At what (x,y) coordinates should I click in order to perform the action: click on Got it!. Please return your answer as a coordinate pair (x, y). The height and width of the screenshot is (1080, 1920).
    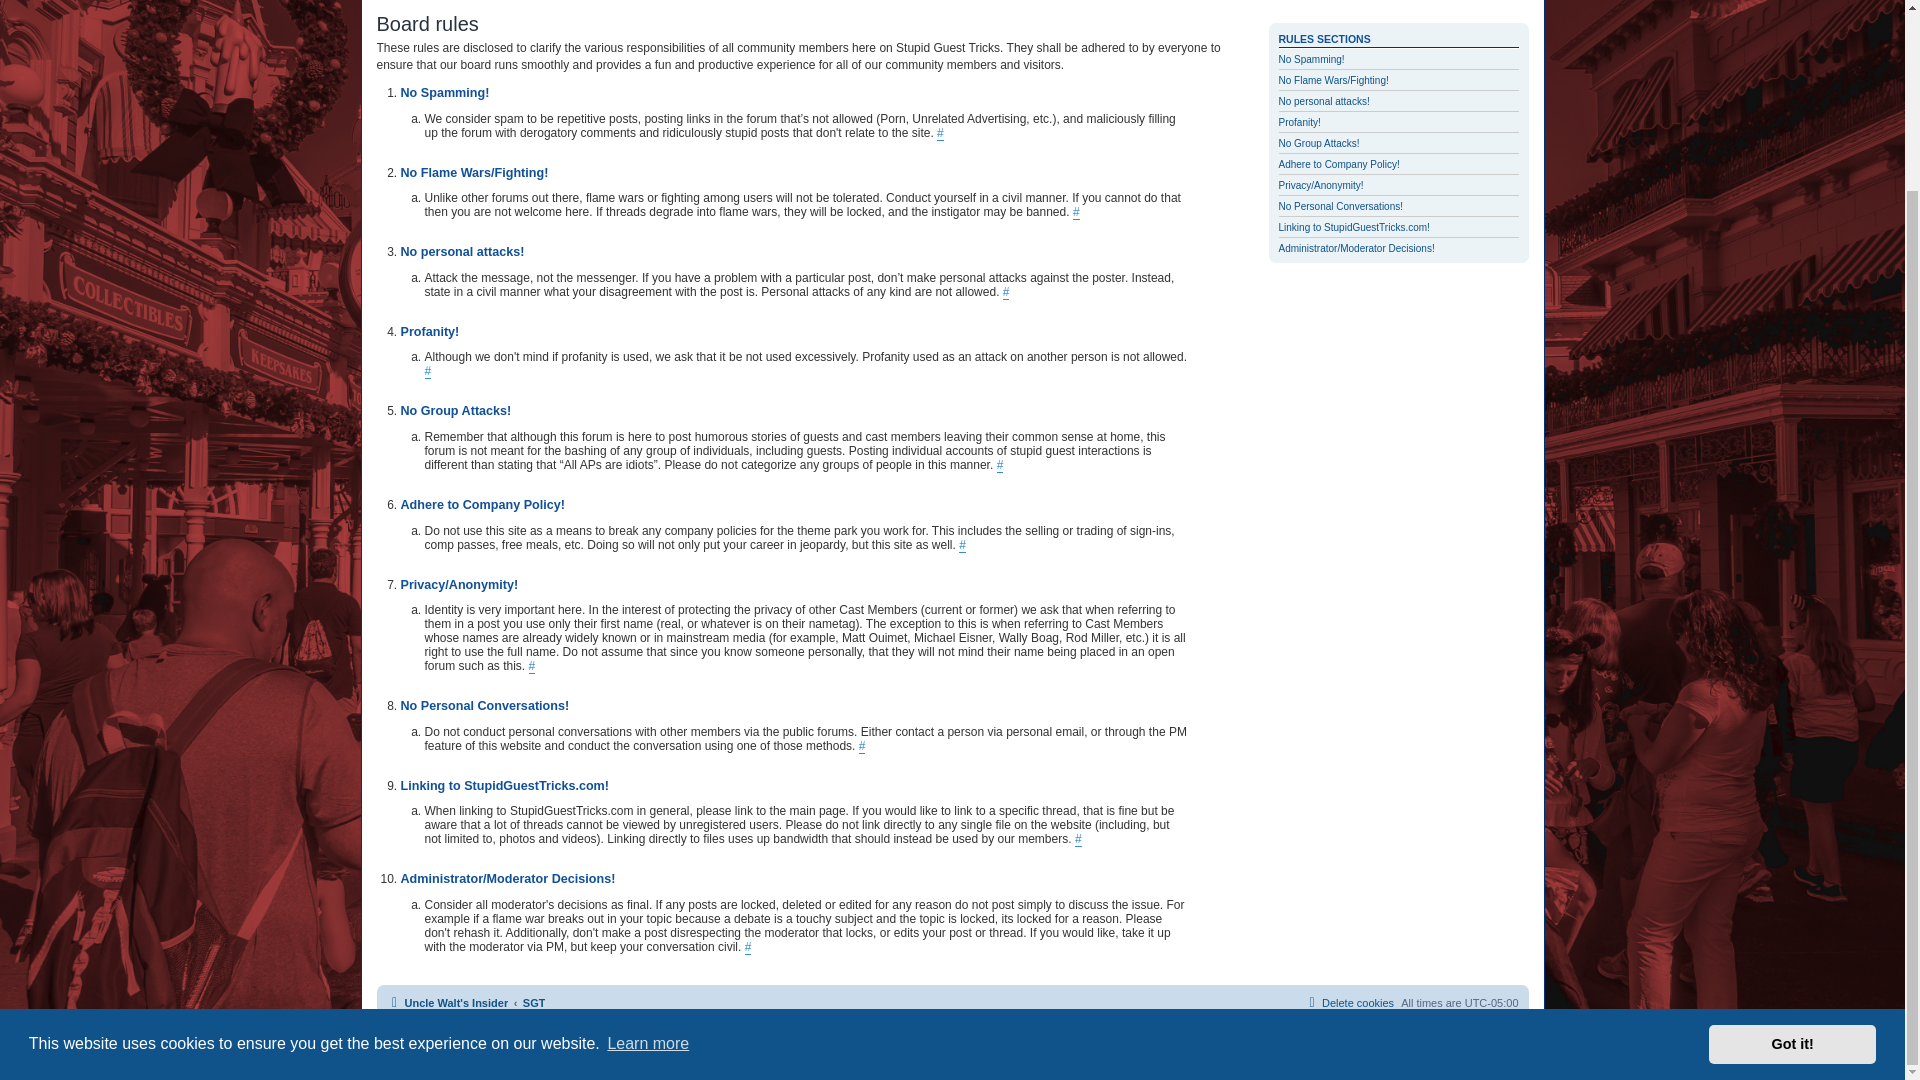
    Looking at the image, I should click on (1792, 825).